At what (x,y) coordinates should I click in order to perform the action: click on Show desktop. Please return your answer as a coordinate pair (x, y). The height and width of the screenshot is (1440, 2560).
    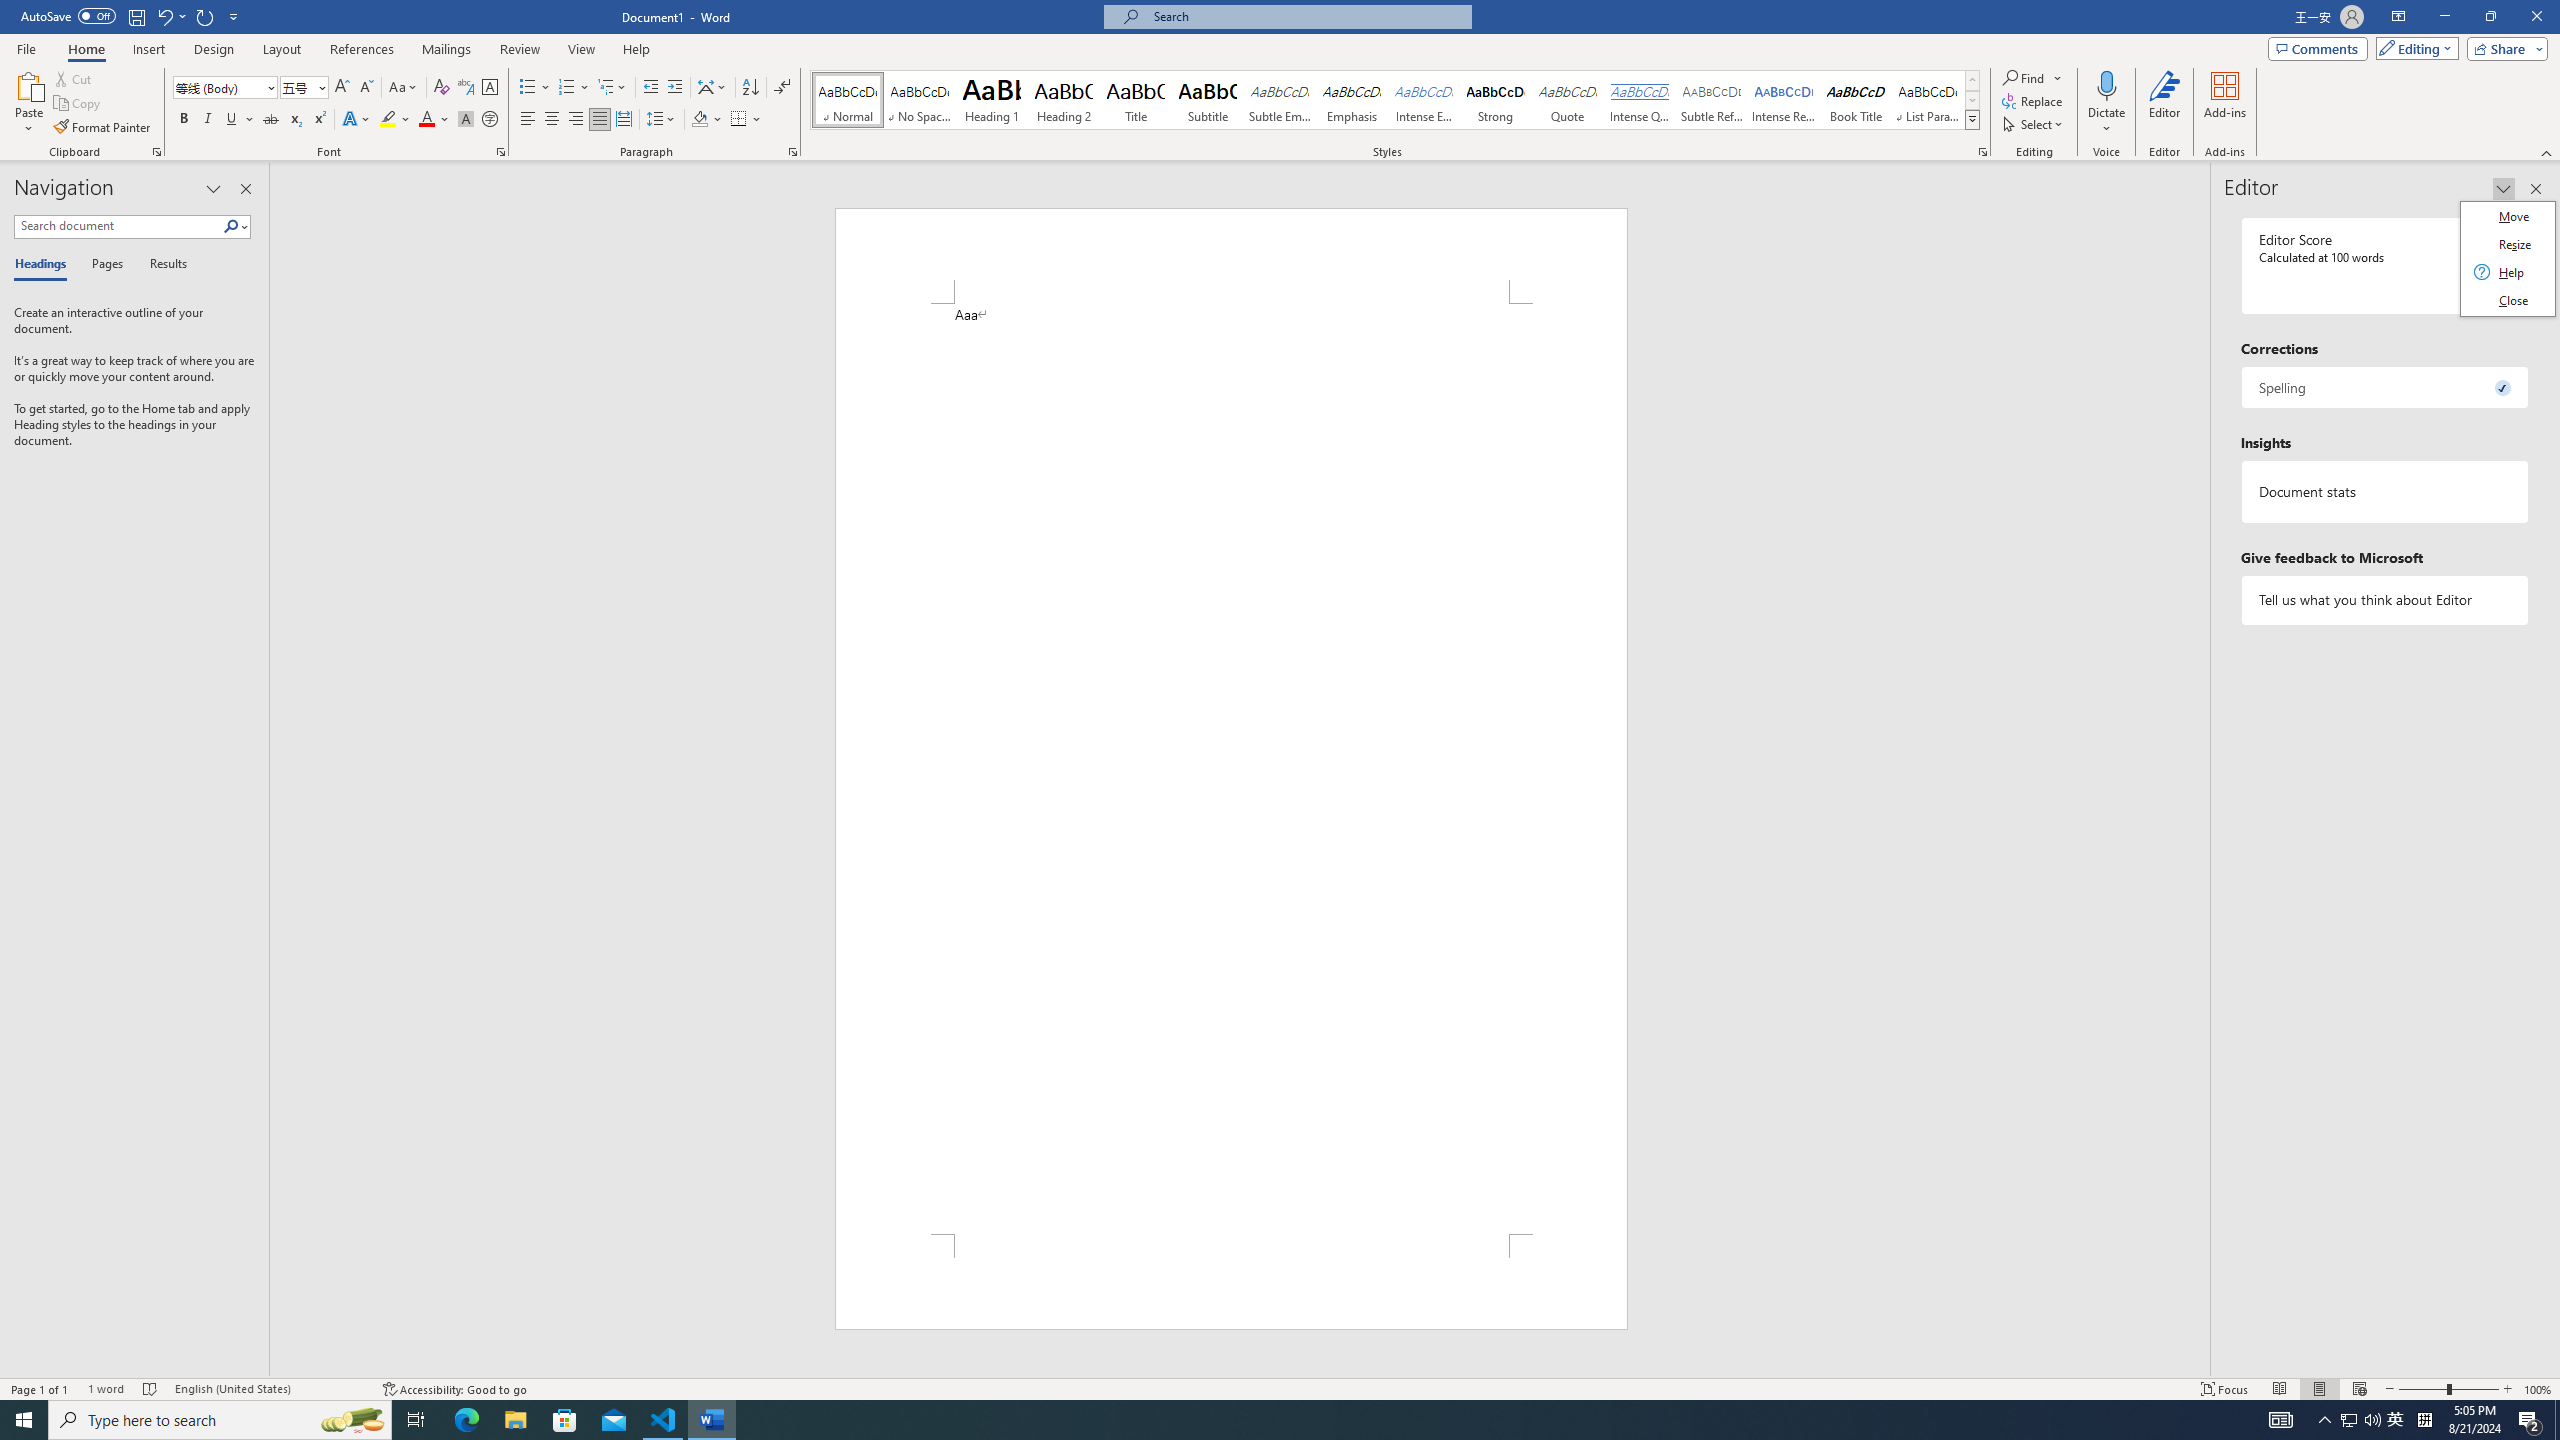
    Looking at the image, I should click on (416, 1420).